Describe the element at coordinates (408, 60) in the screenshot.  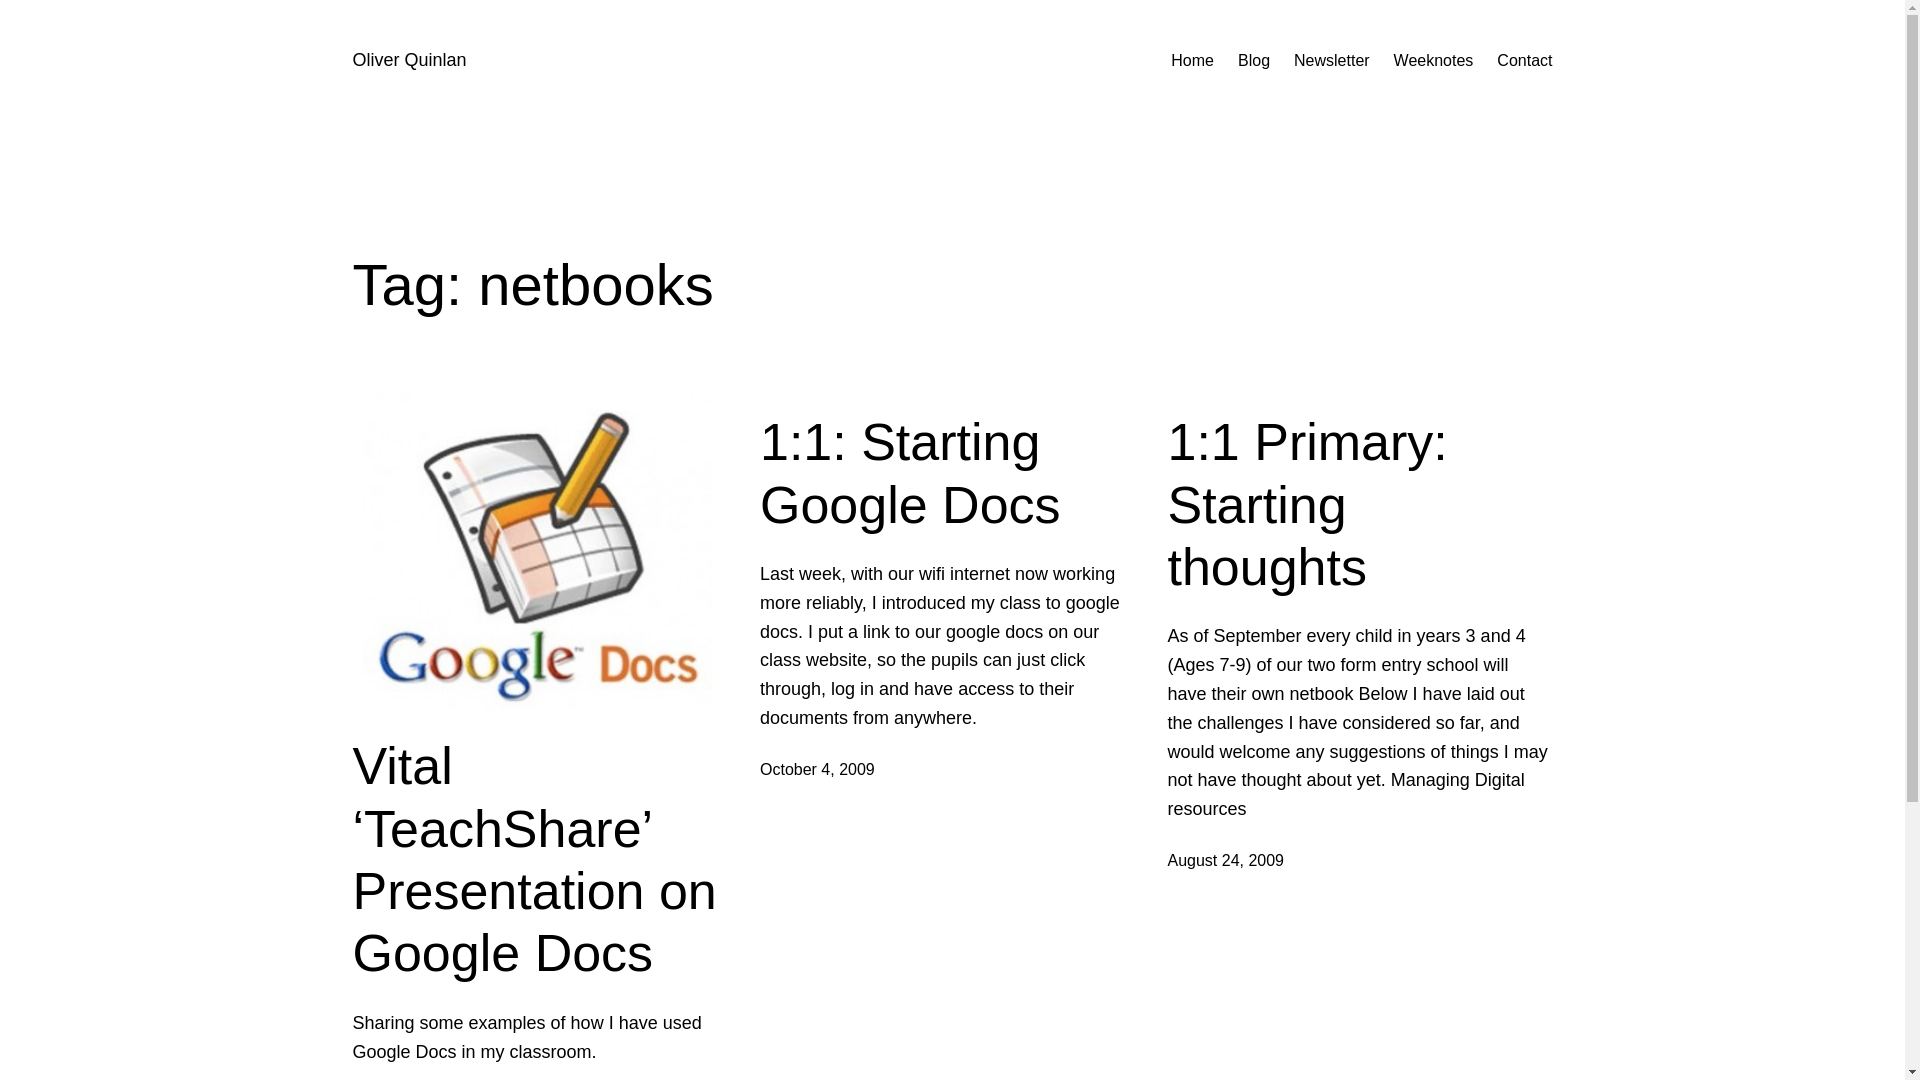
I see `Oliver Quinlan` at that location.